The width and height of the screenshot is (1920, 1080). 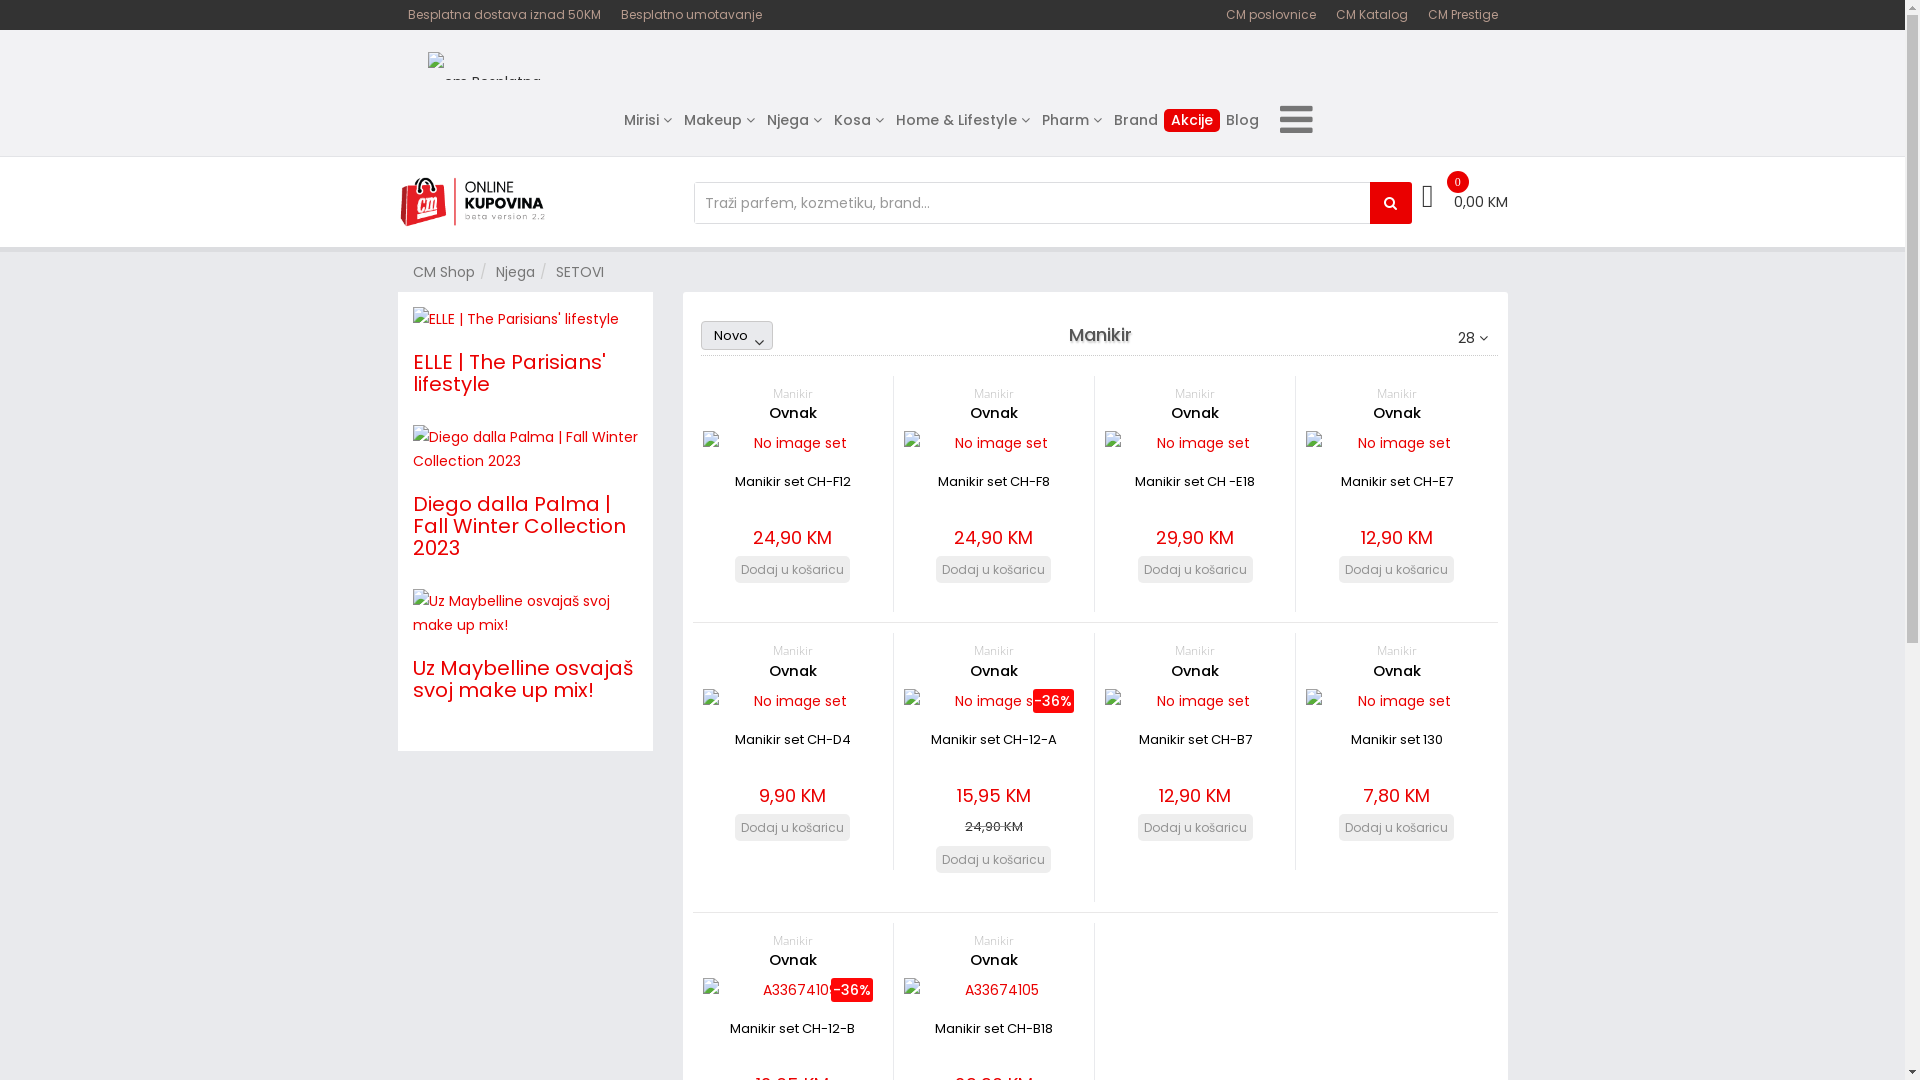 What do you see at coordinates (994, 960) in the screenshot?
I see `Ovnak` at bounding box center [994, 960].